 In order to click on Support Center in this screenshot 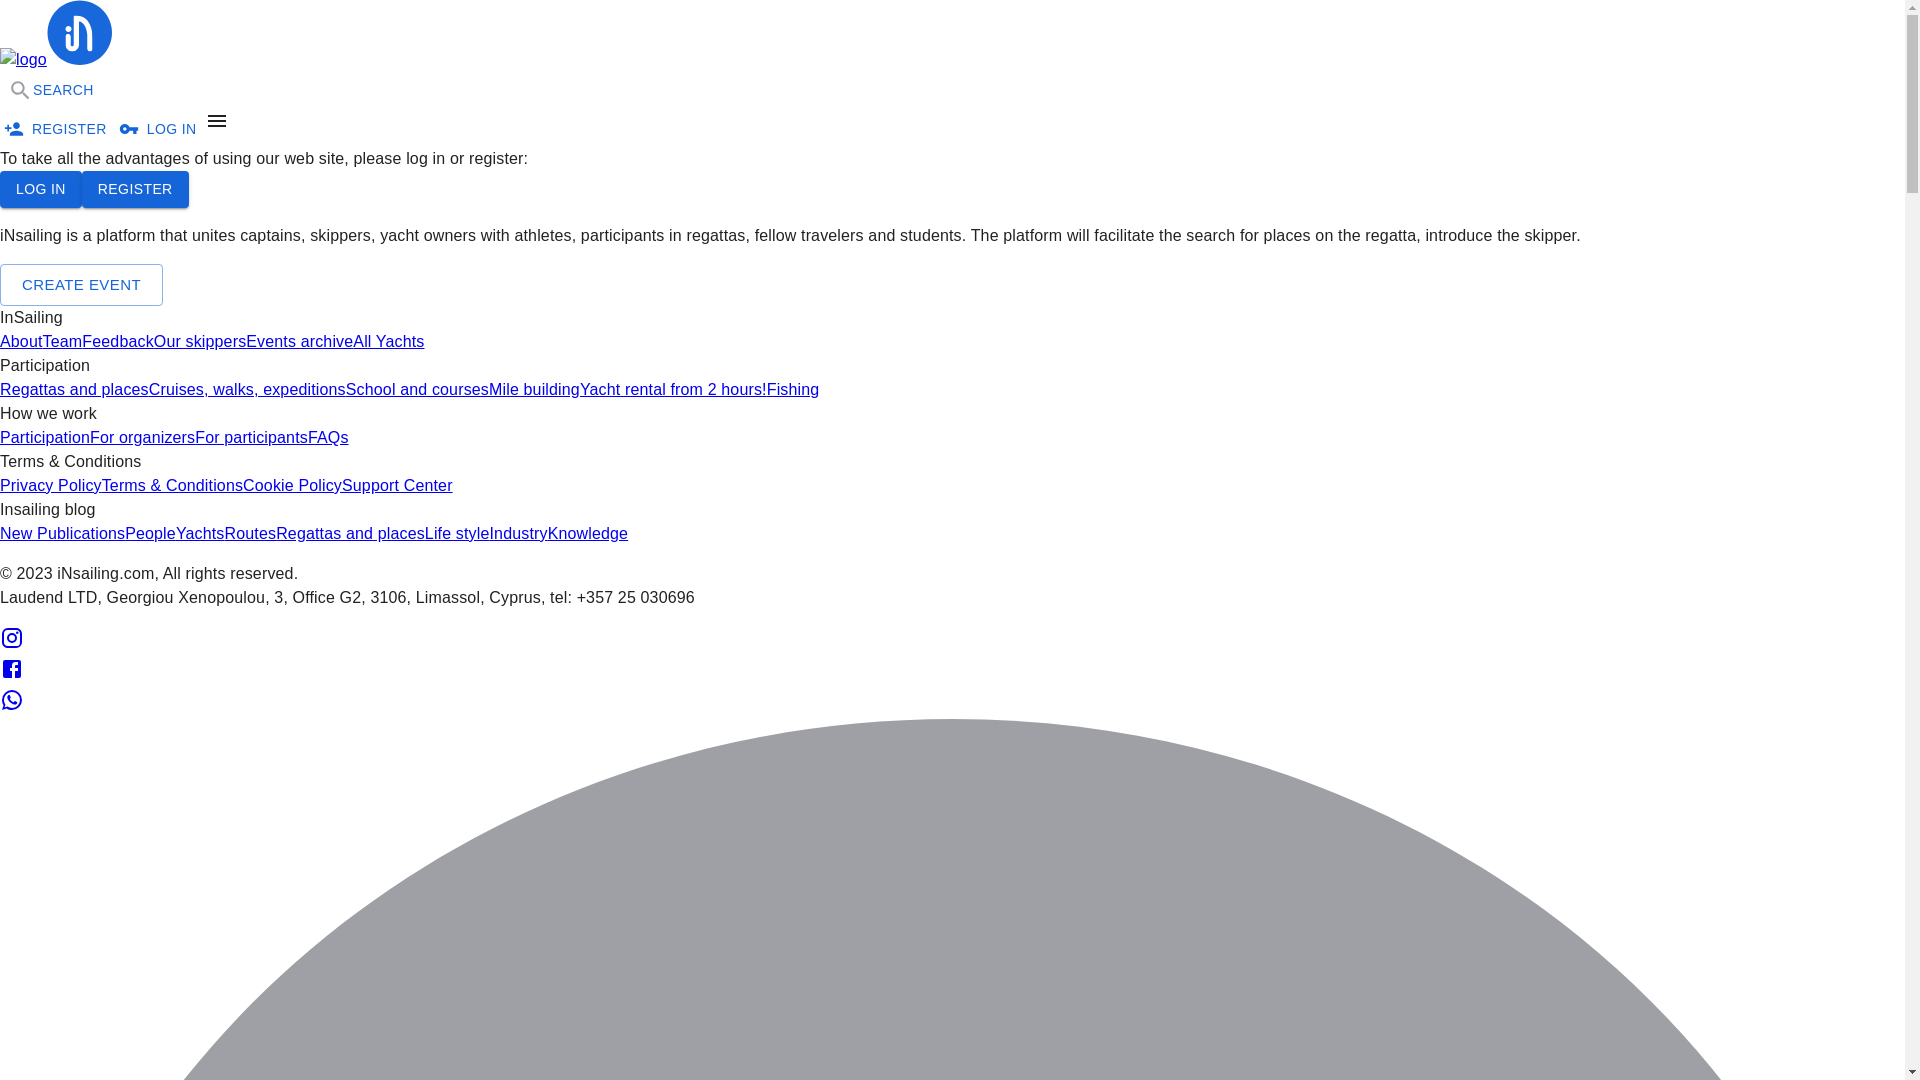, I will do `click(397, 485)`.